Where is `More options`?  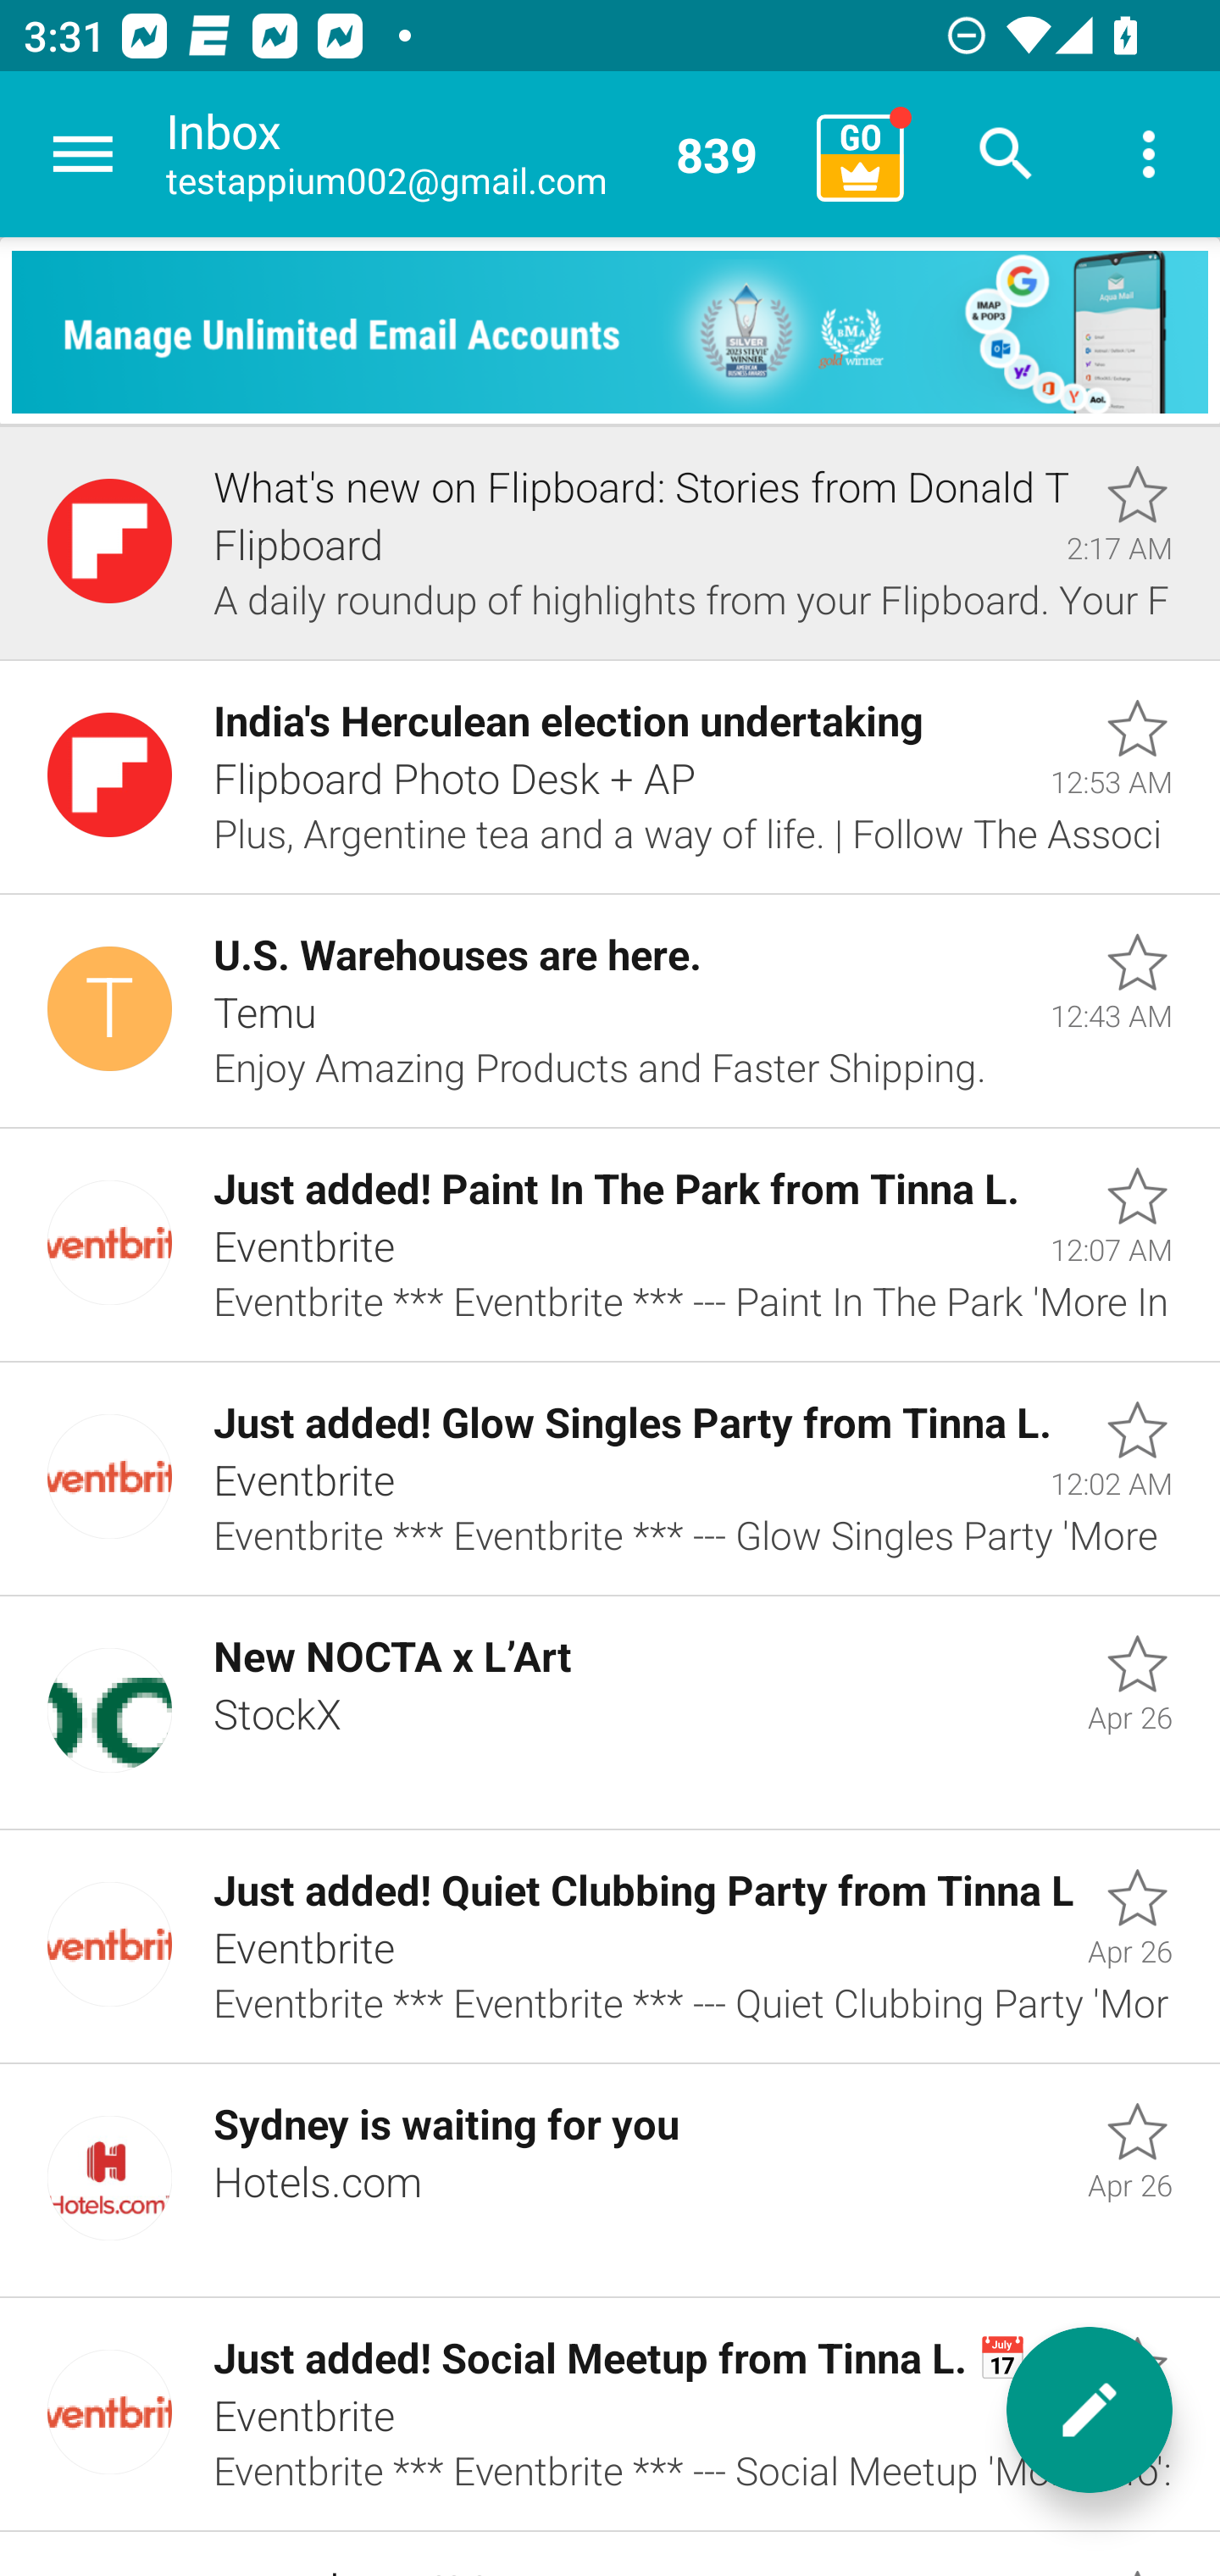
More options is located at coordinates (1149, 154).